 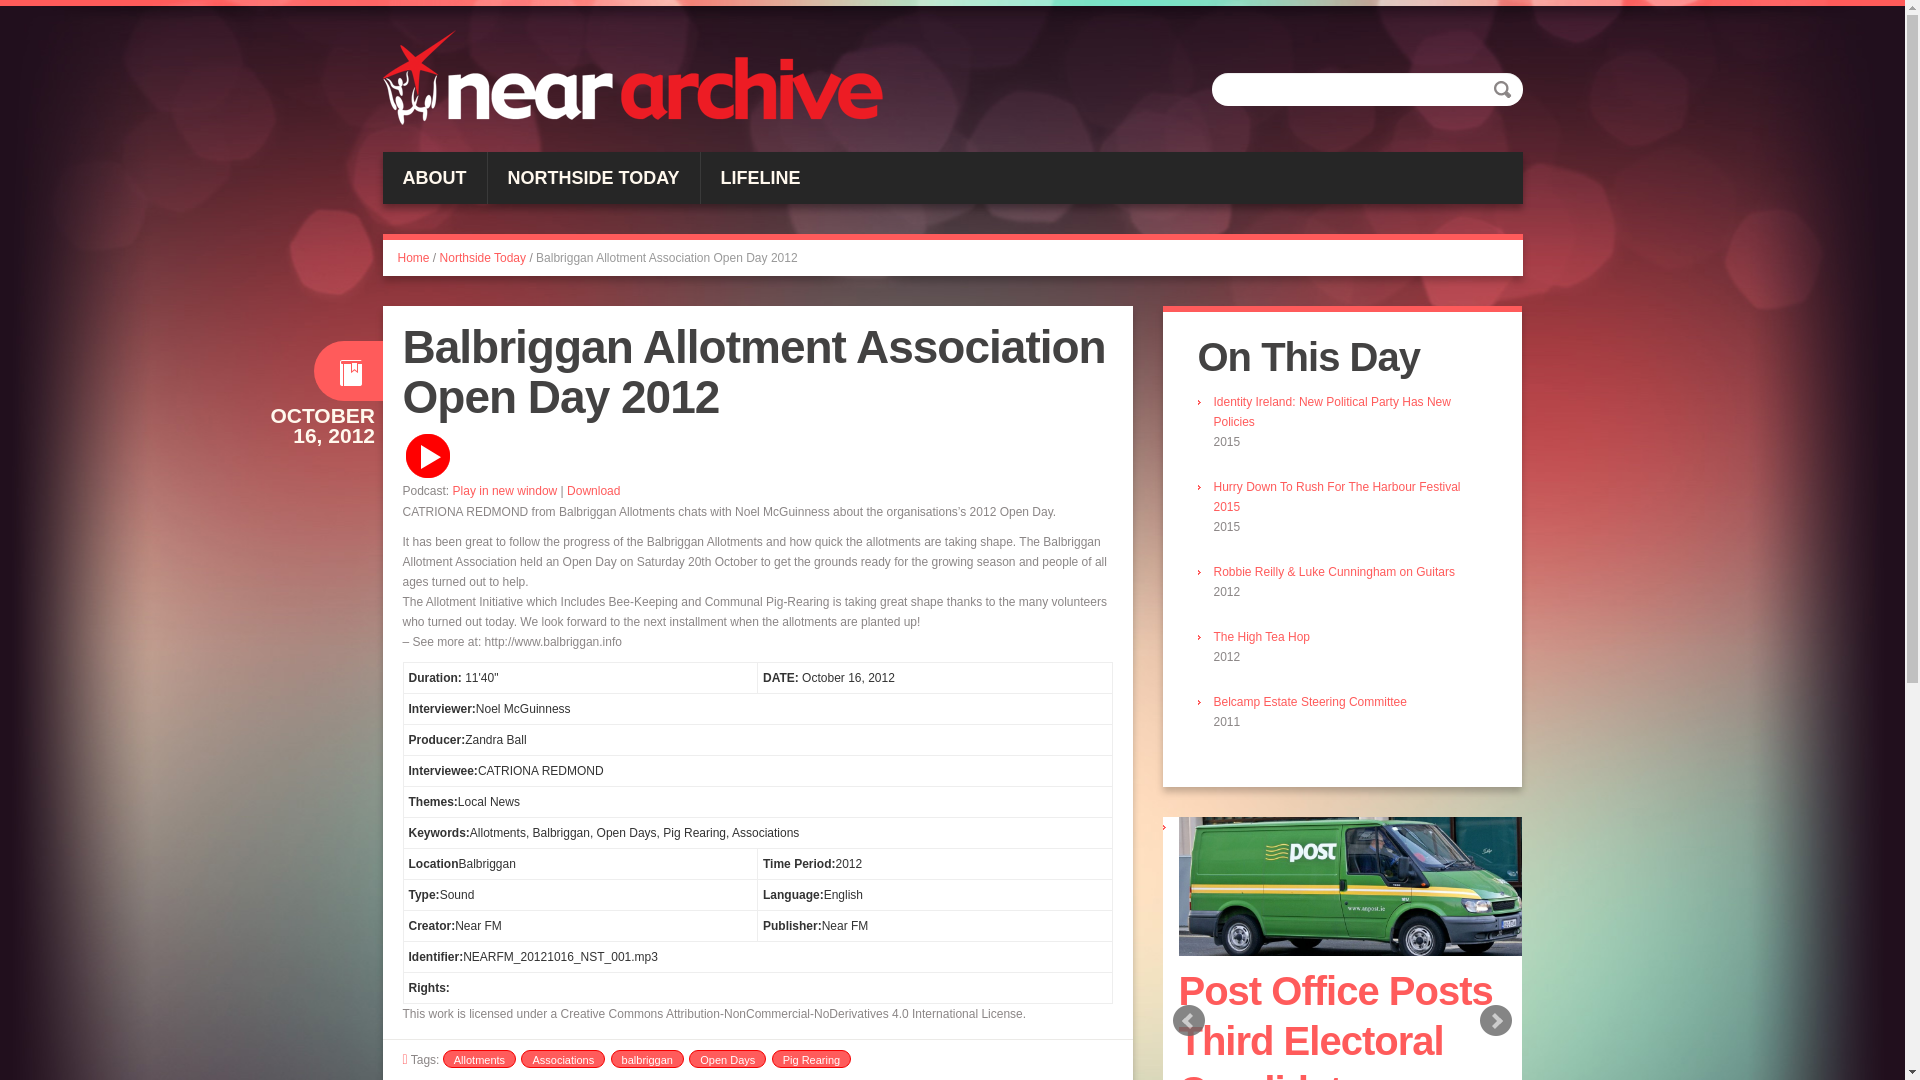 What do you see at coordinates (482, 257) in the screenshot?
I see `Northside Today` at bounding box center [482, 257].